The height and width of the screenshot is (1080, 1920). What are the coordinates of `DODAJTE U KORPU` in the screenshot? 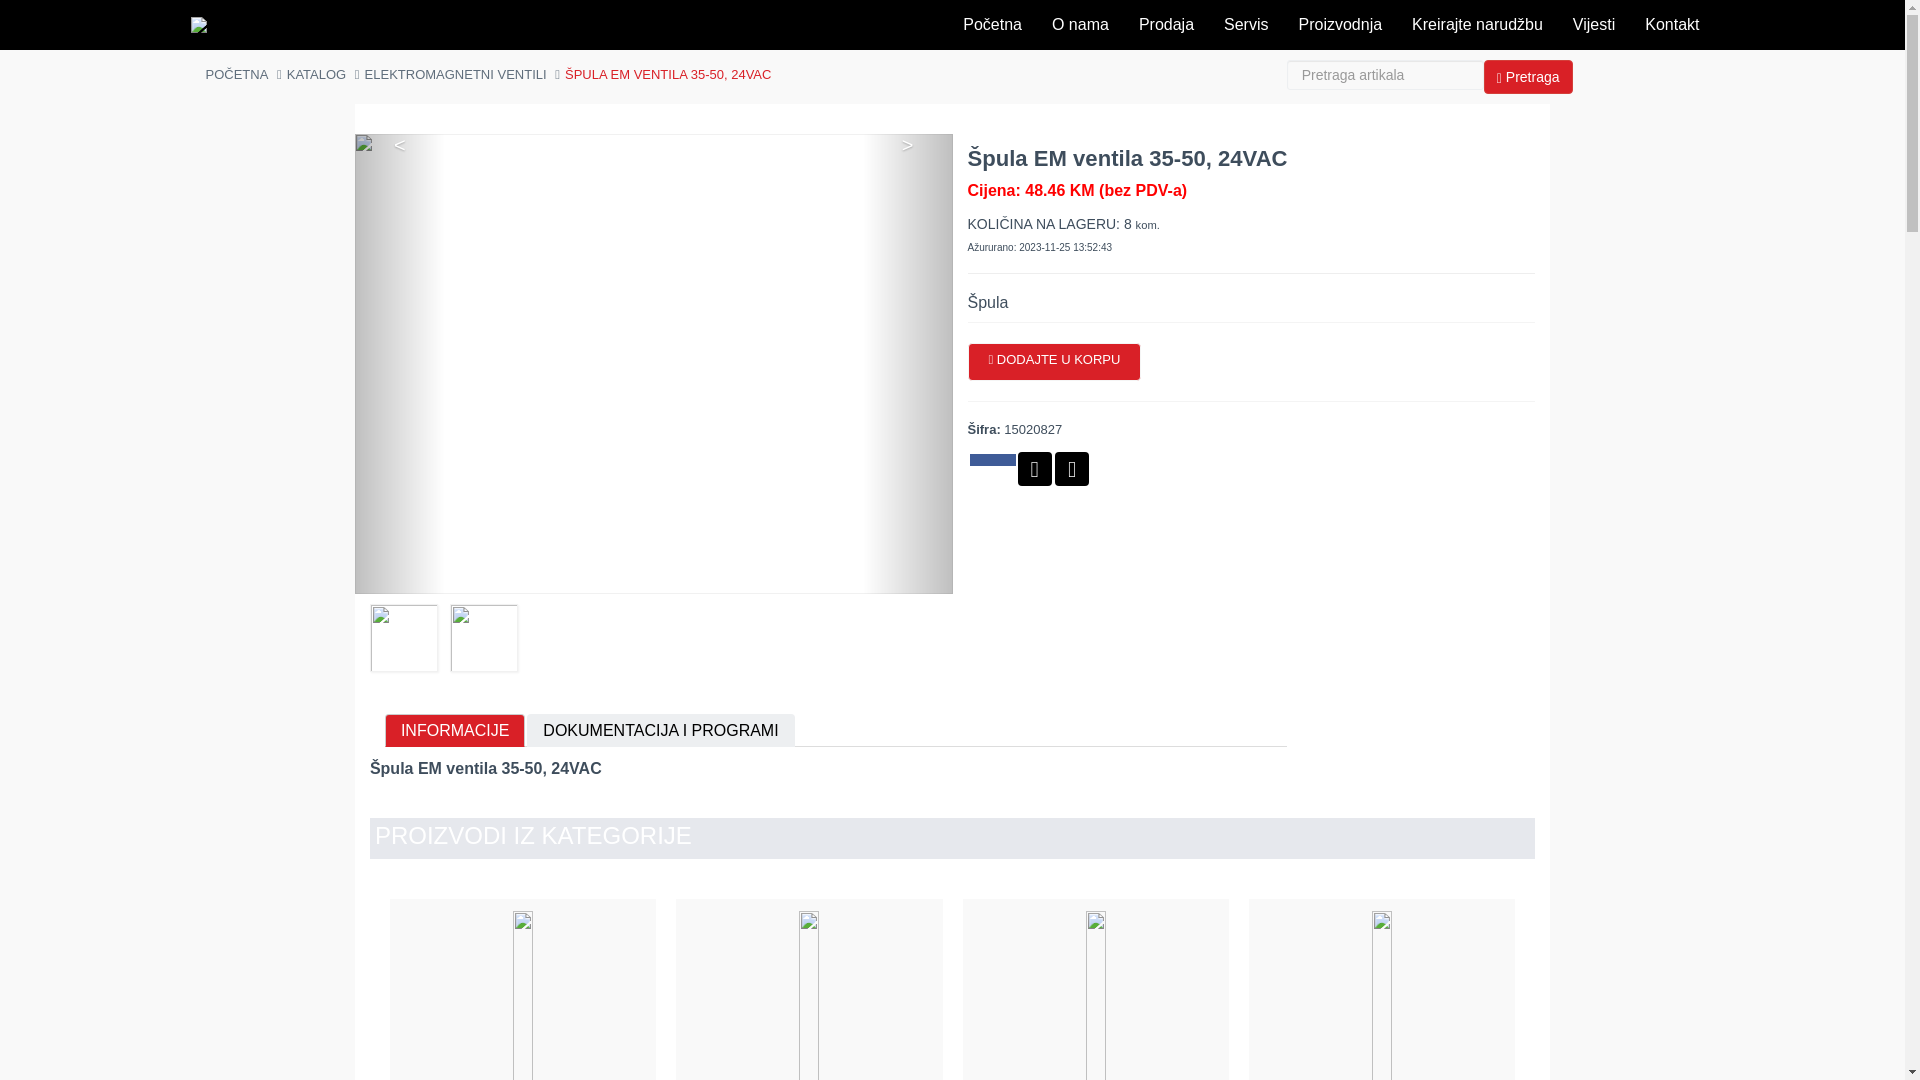 It's located at (1055, 362).